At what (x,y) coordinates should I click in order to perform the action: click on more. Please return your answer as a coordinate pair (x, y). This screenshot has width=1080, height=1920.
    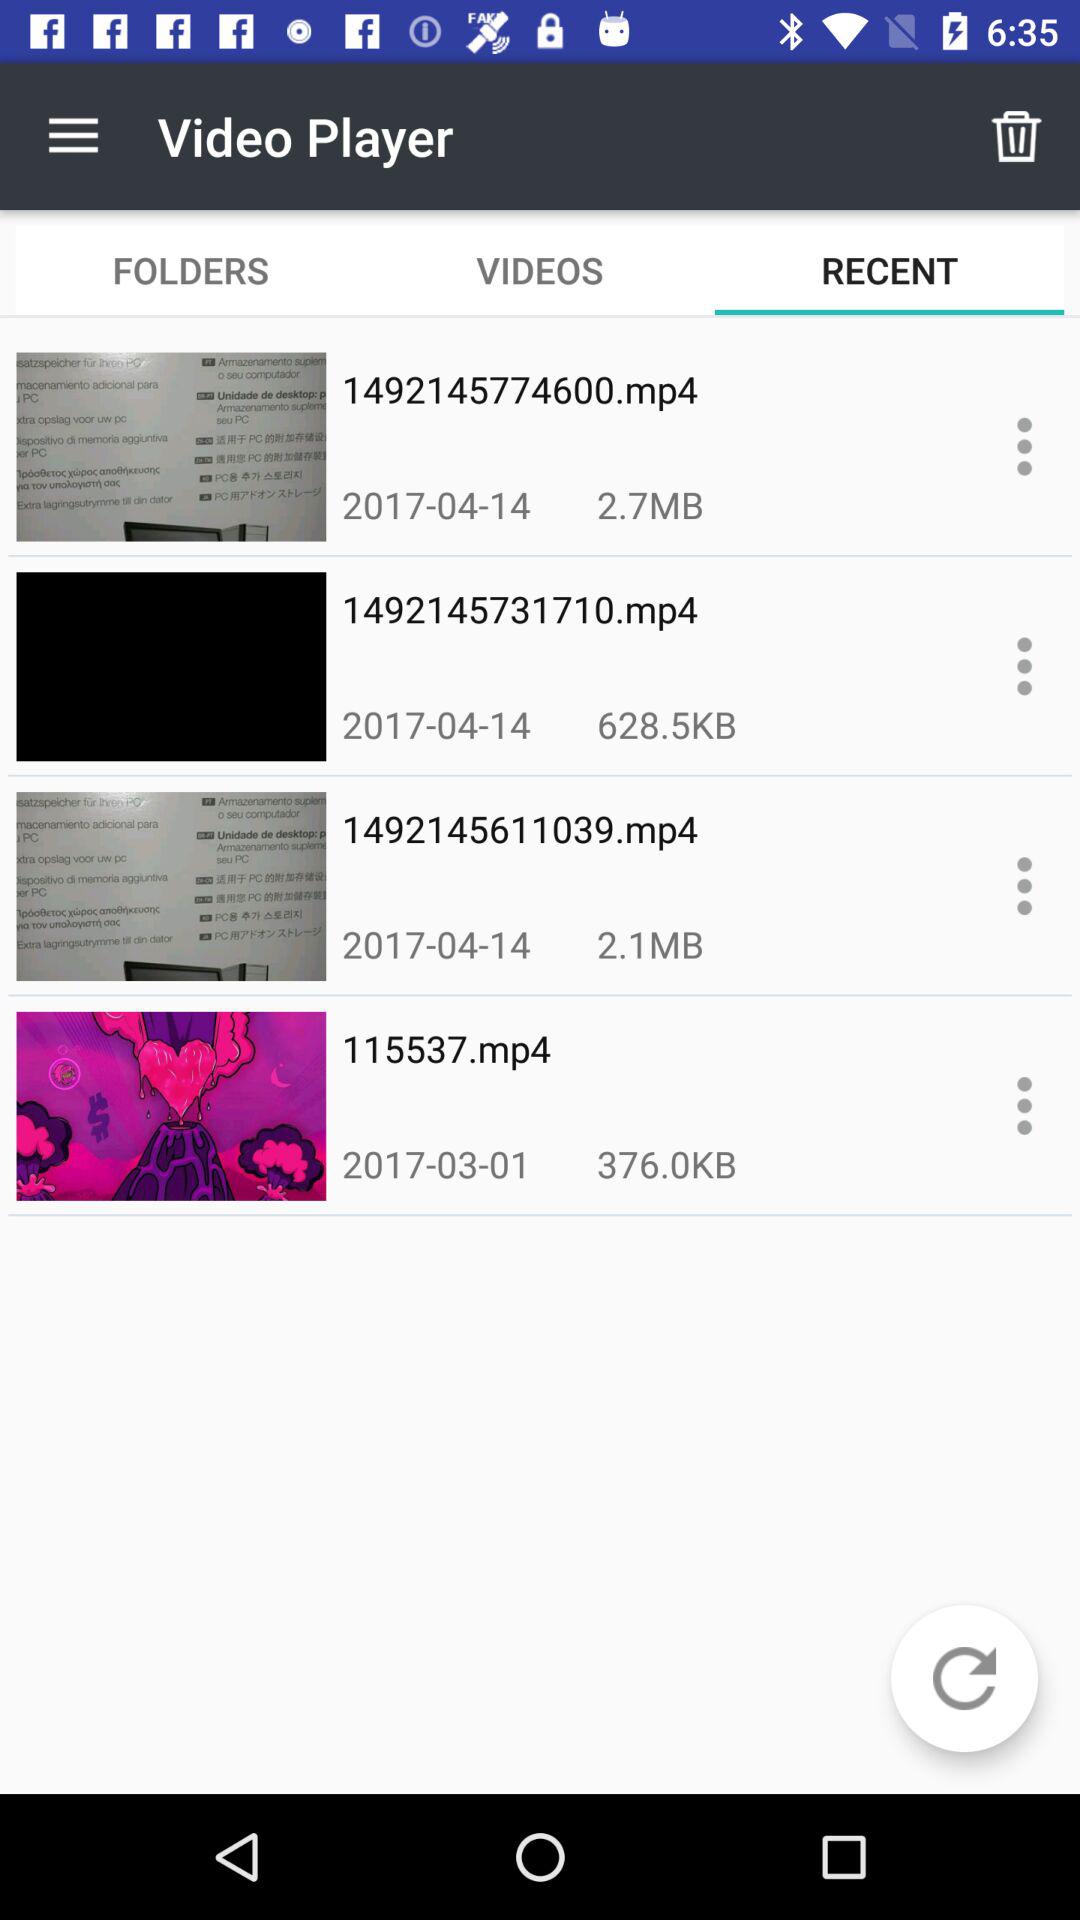
    Looking at the image, I should click on (1024, 446).